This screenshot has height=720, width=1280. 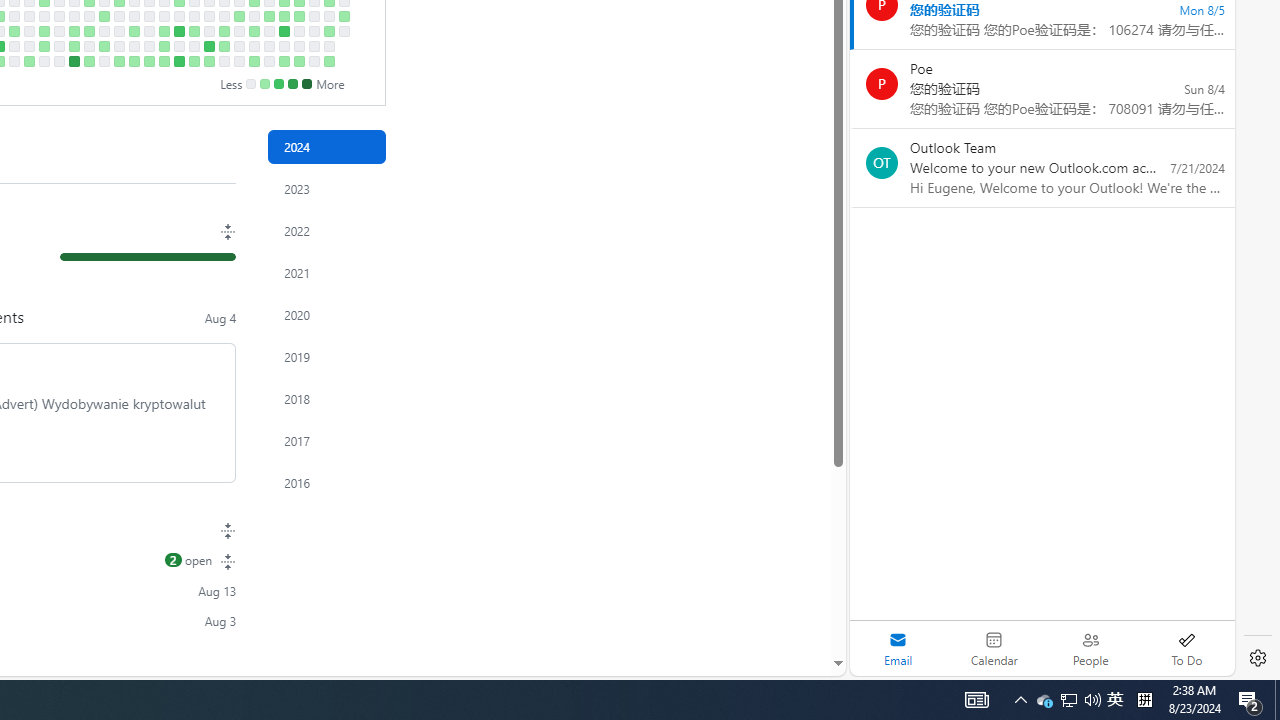 What do you see at coordinates (209, 30) in the screenshot?
I see `No contributions on June 20th.` at bounding box center [209, 30].